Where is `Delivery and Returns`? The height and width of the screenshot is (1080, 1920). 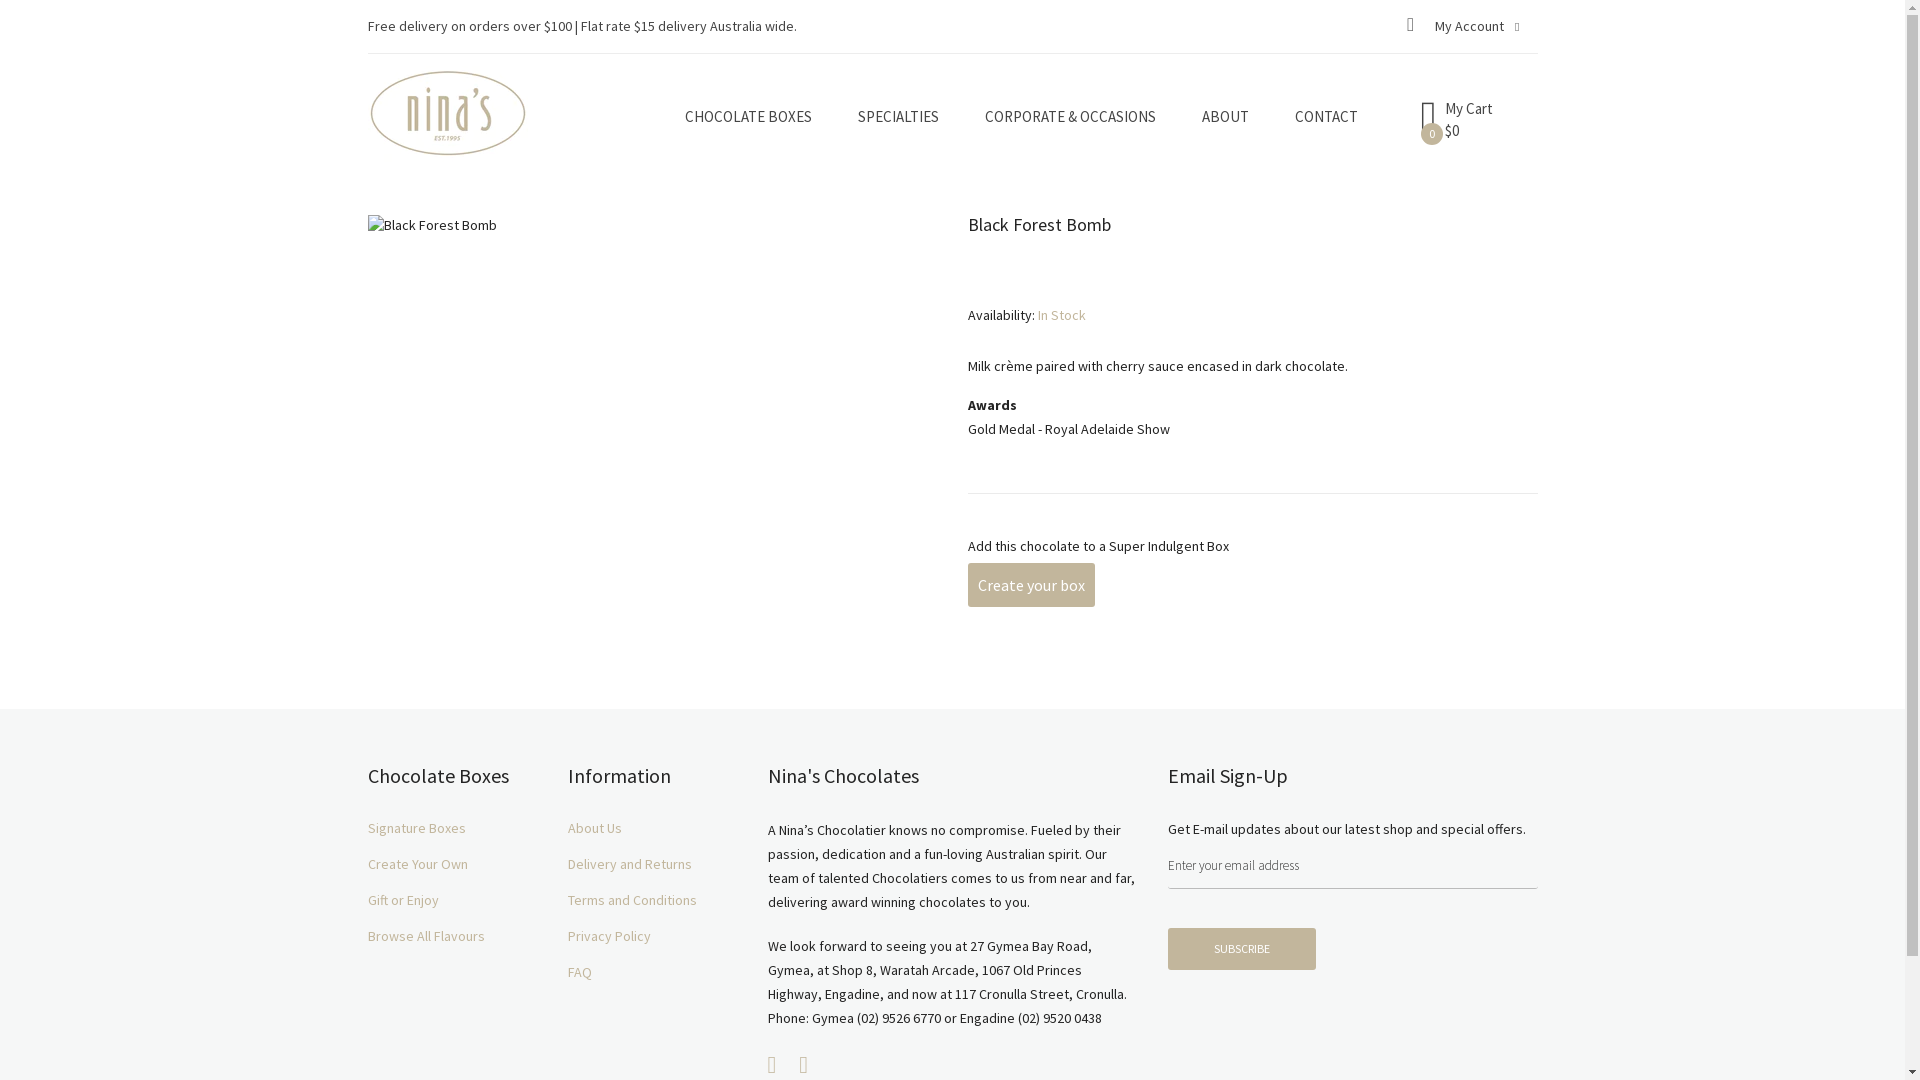 Delivery and Returns is located at coordinates (653, 864).